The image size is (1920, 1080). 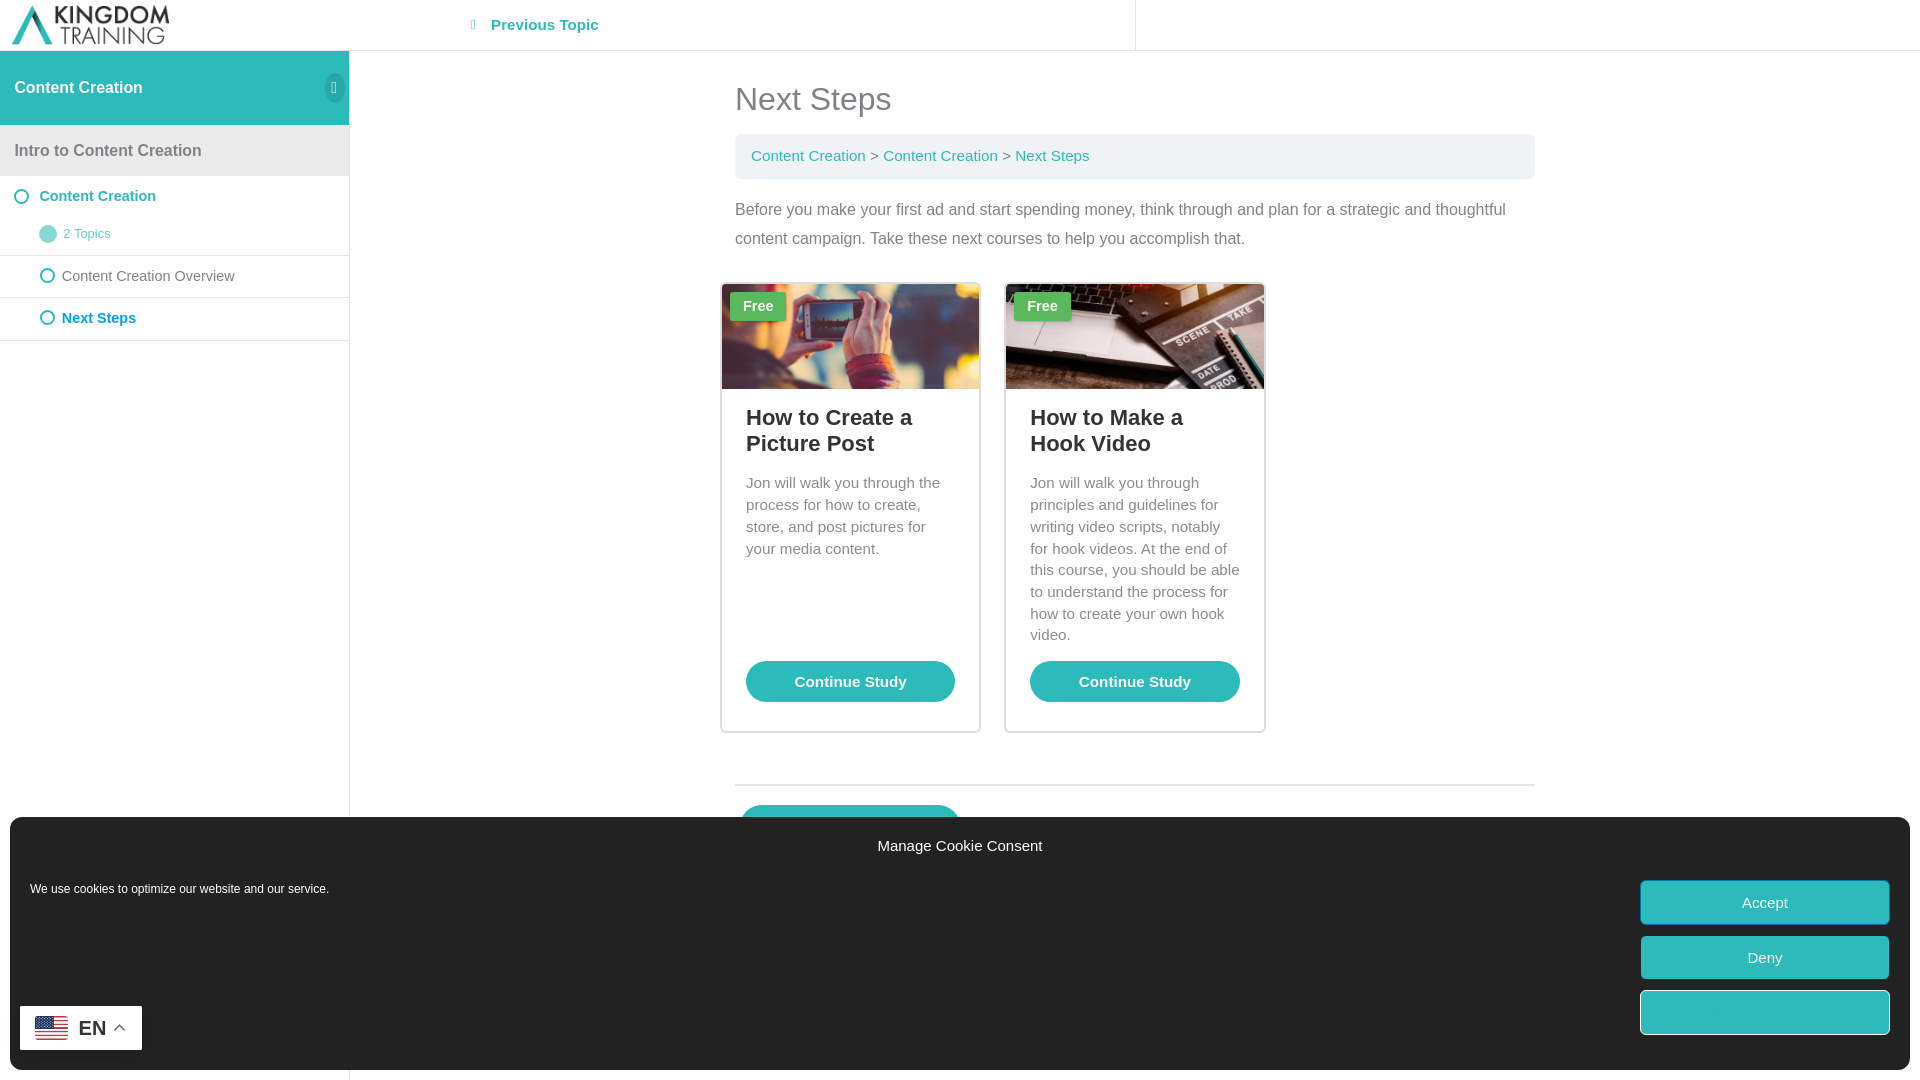 What do you see at coordinates (78, 87) in the screenshot?
I see `Content Creation` at bounding box center [78, 87].